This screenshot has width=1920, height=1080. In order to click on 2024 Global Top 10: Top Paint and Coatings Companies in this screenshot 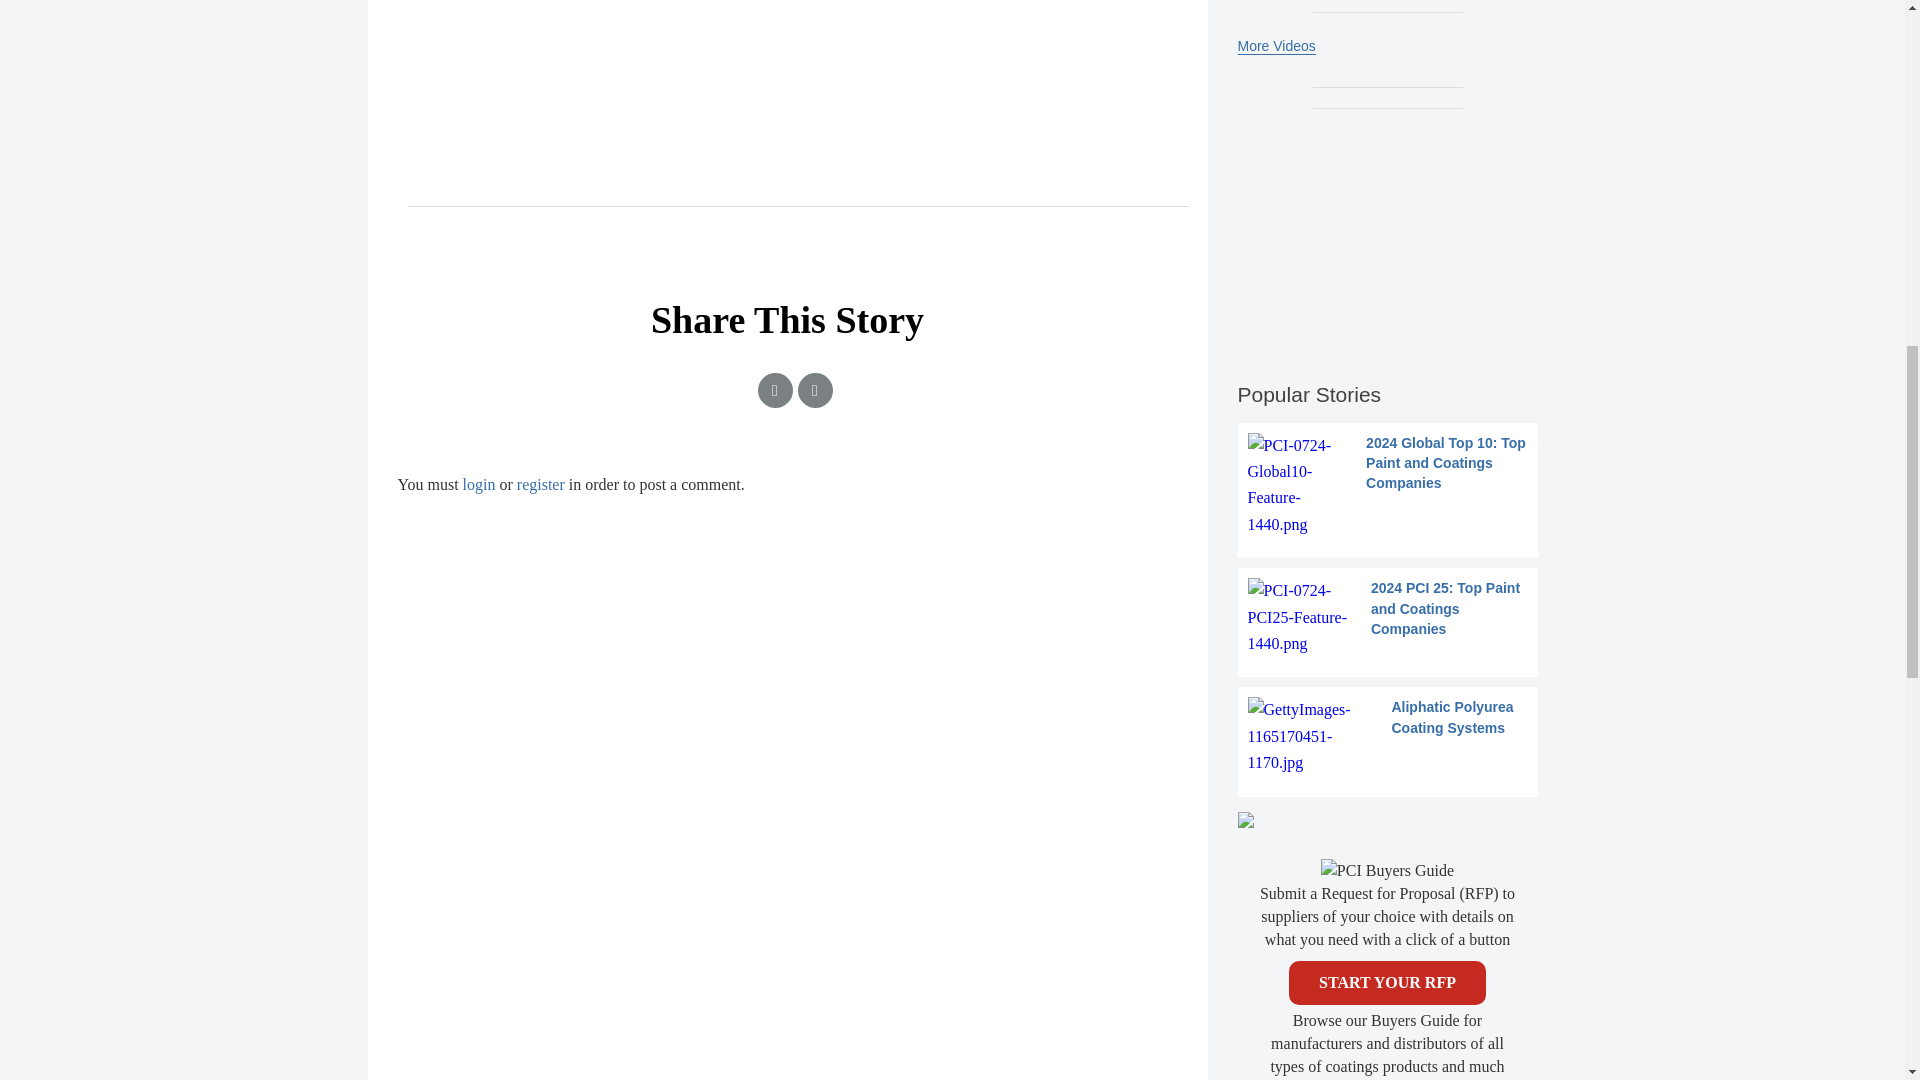, I will do `click(1388, 486)`.